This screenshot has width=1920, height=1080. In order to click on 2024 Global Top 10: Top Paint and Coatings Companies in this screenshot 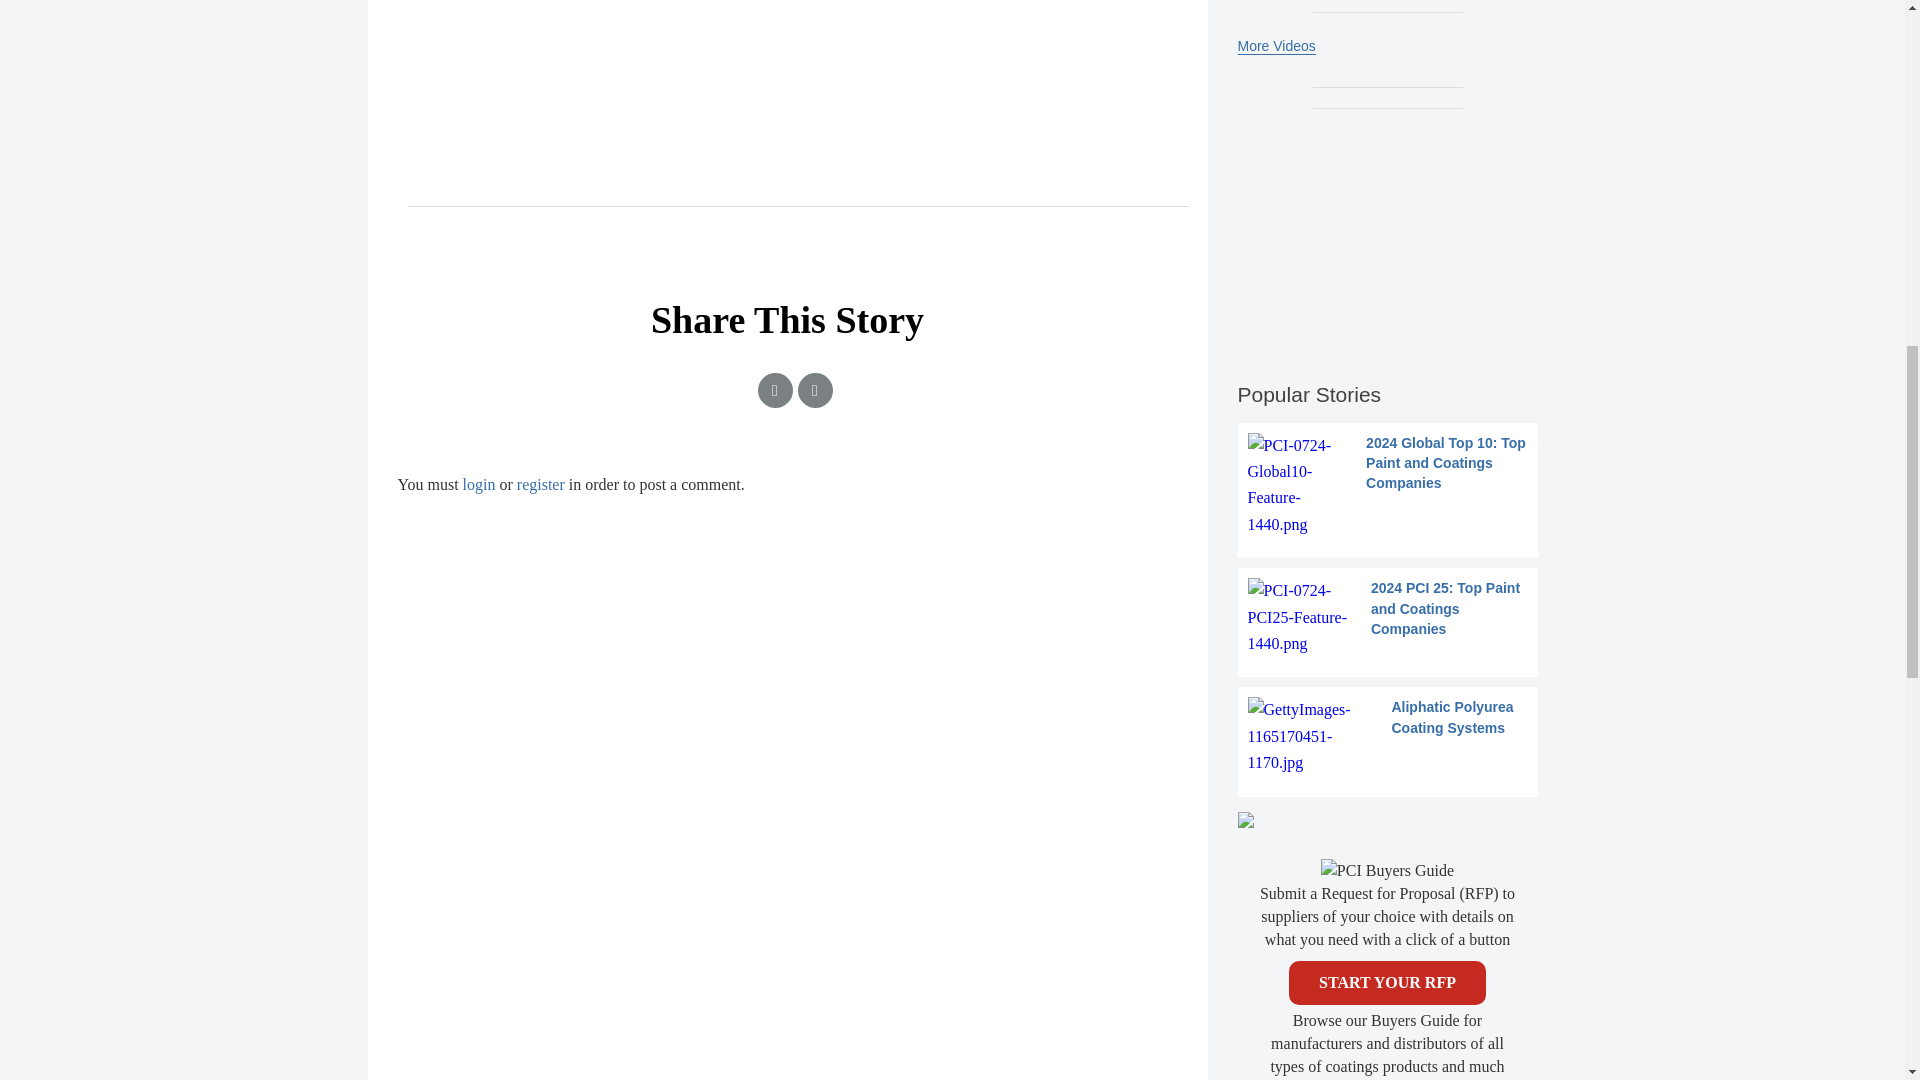, I will do `click(1388, 486)`.